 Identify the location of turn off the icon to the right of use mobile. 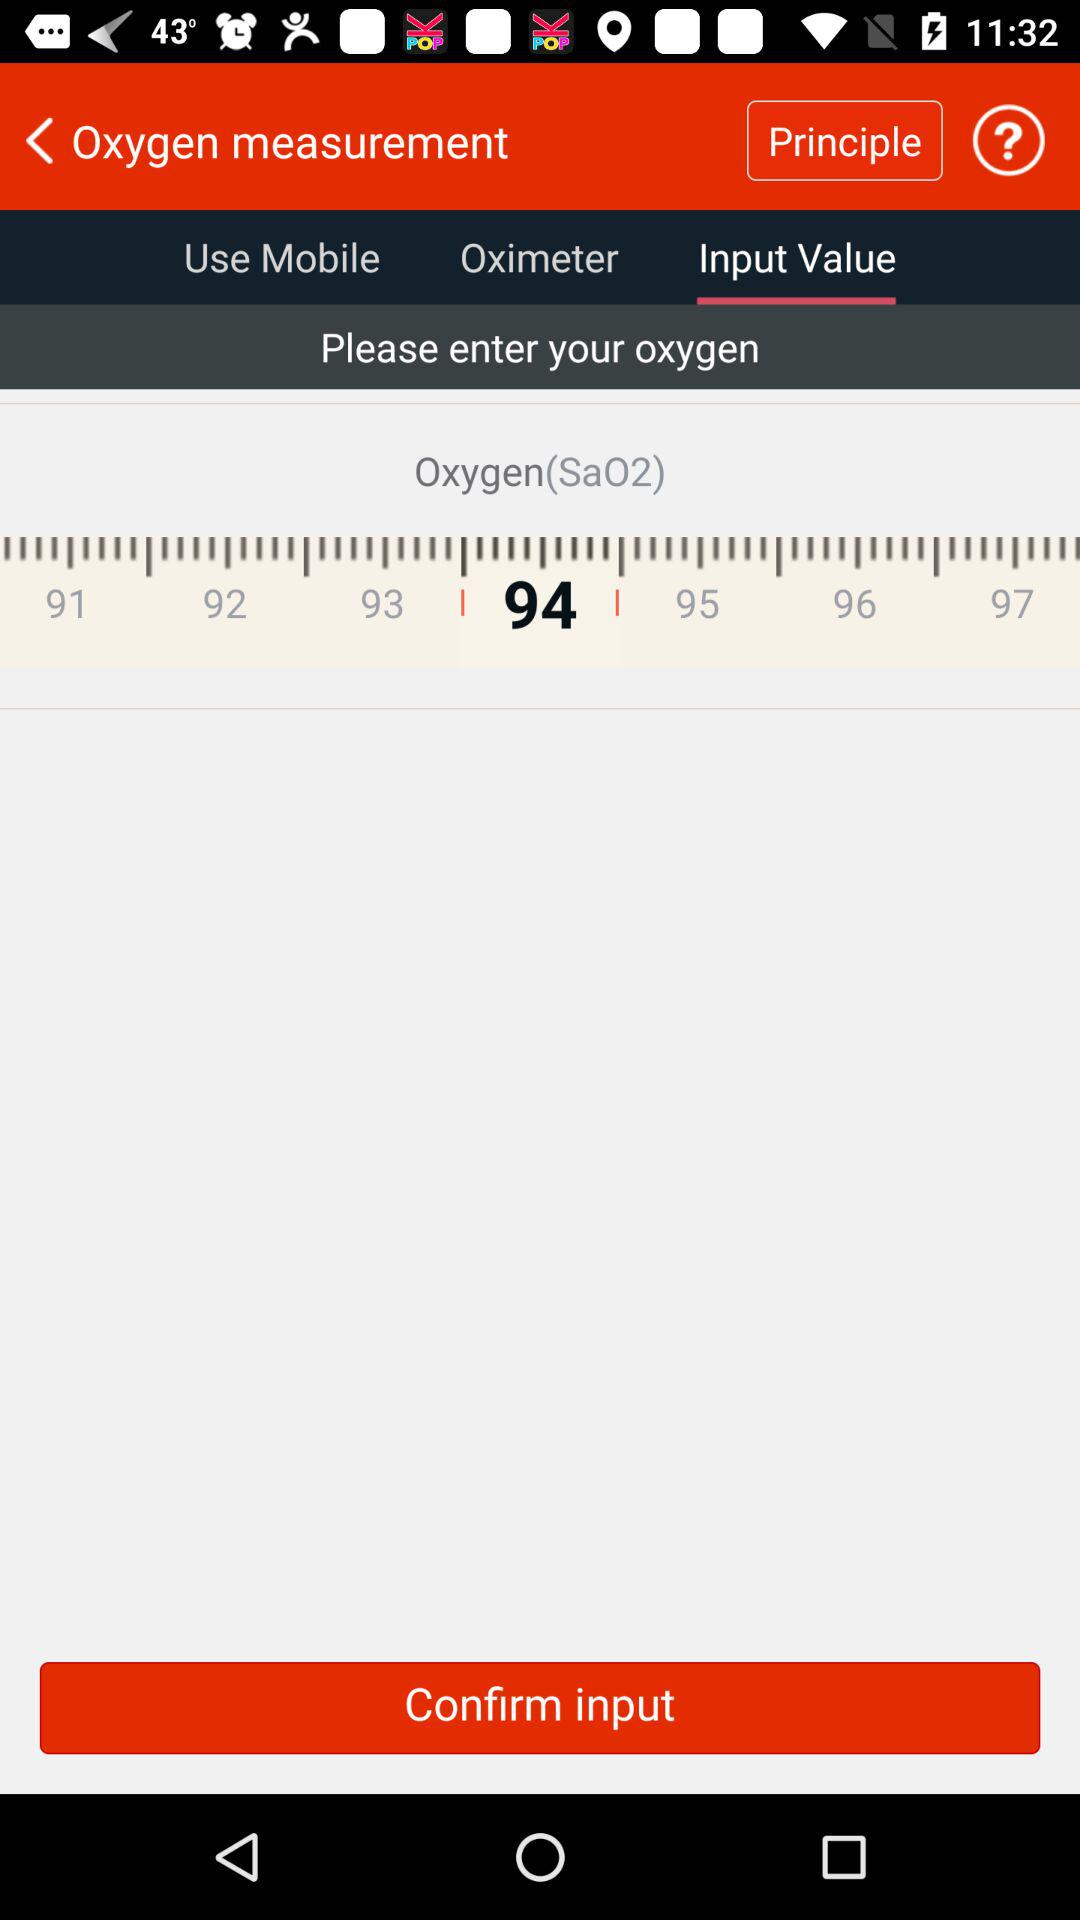
(539, 257).